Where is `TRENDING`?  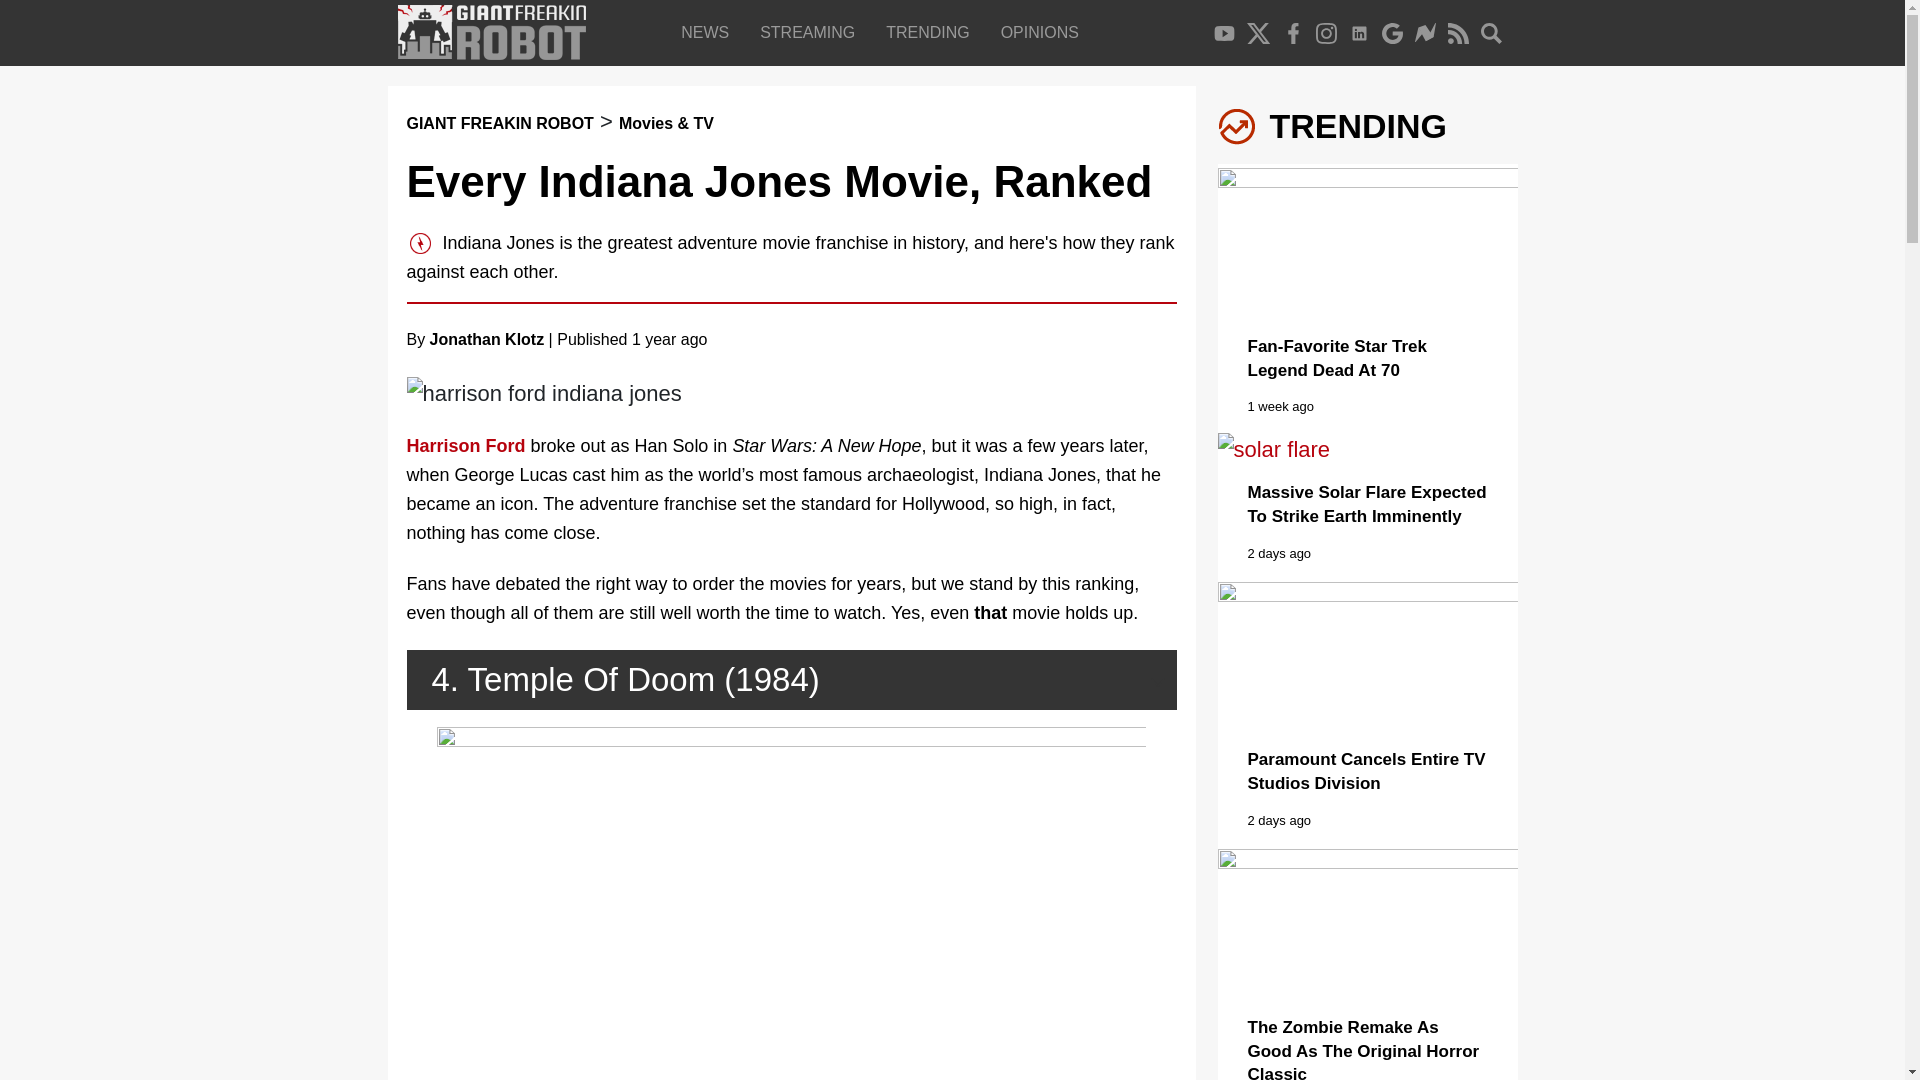
TRENDING is located at coordinates (932, 32).